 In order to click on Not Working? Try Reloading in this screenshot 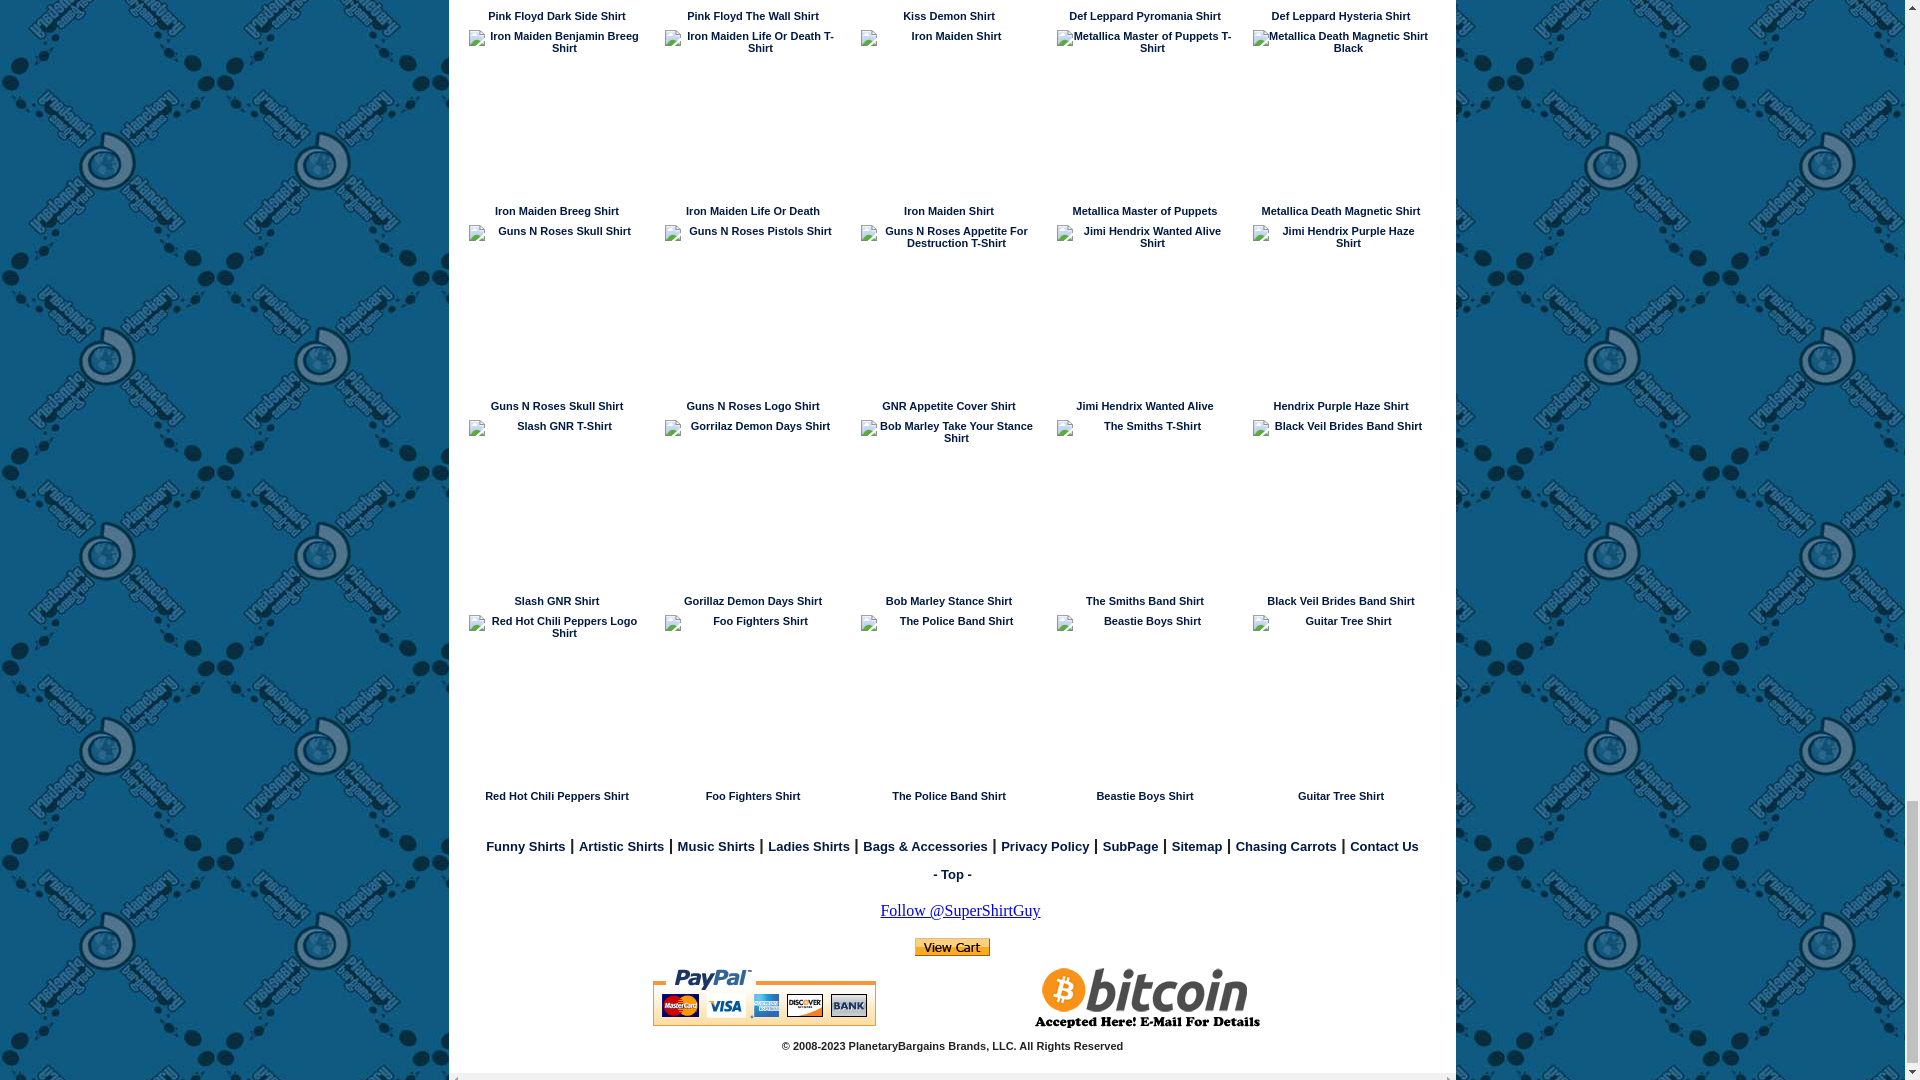, I will do `click(952, 946)`.